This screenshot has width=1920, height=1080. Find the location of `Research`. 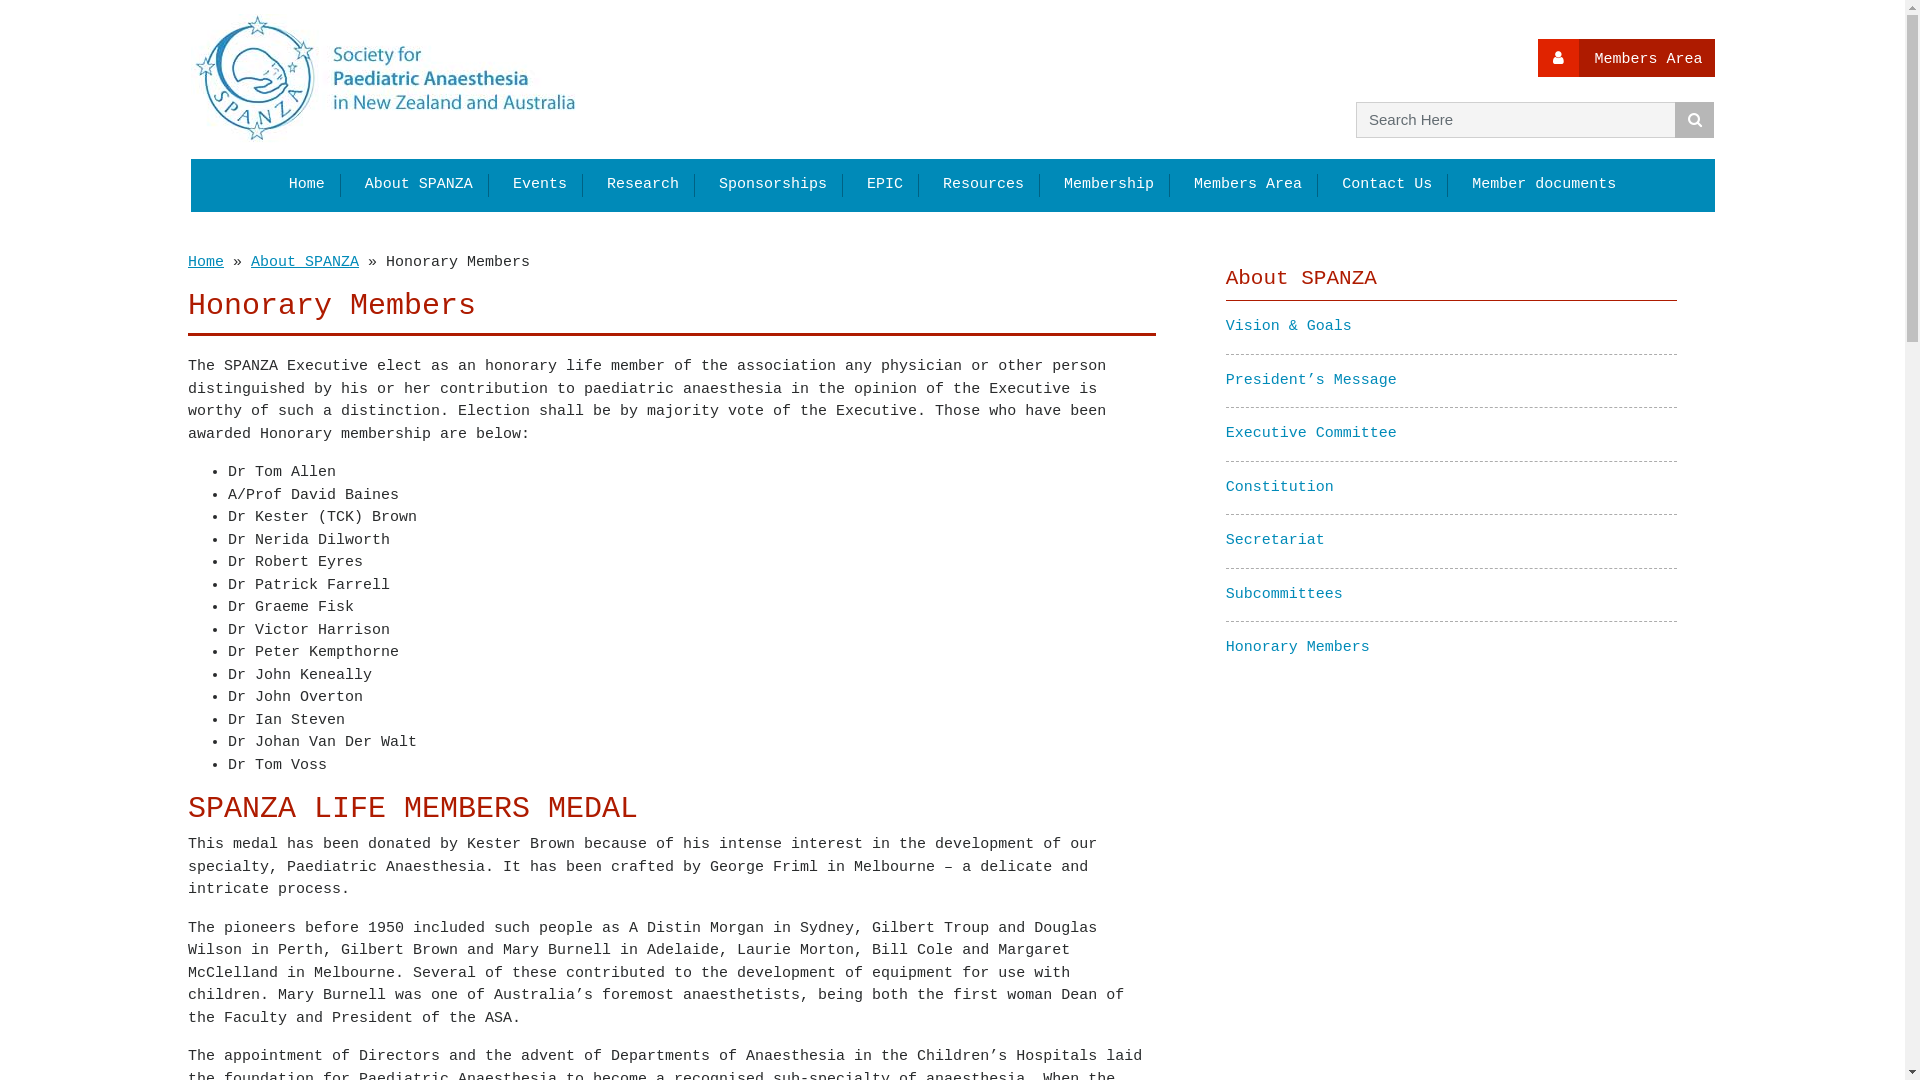

Research is located at coordinates (643, 184).